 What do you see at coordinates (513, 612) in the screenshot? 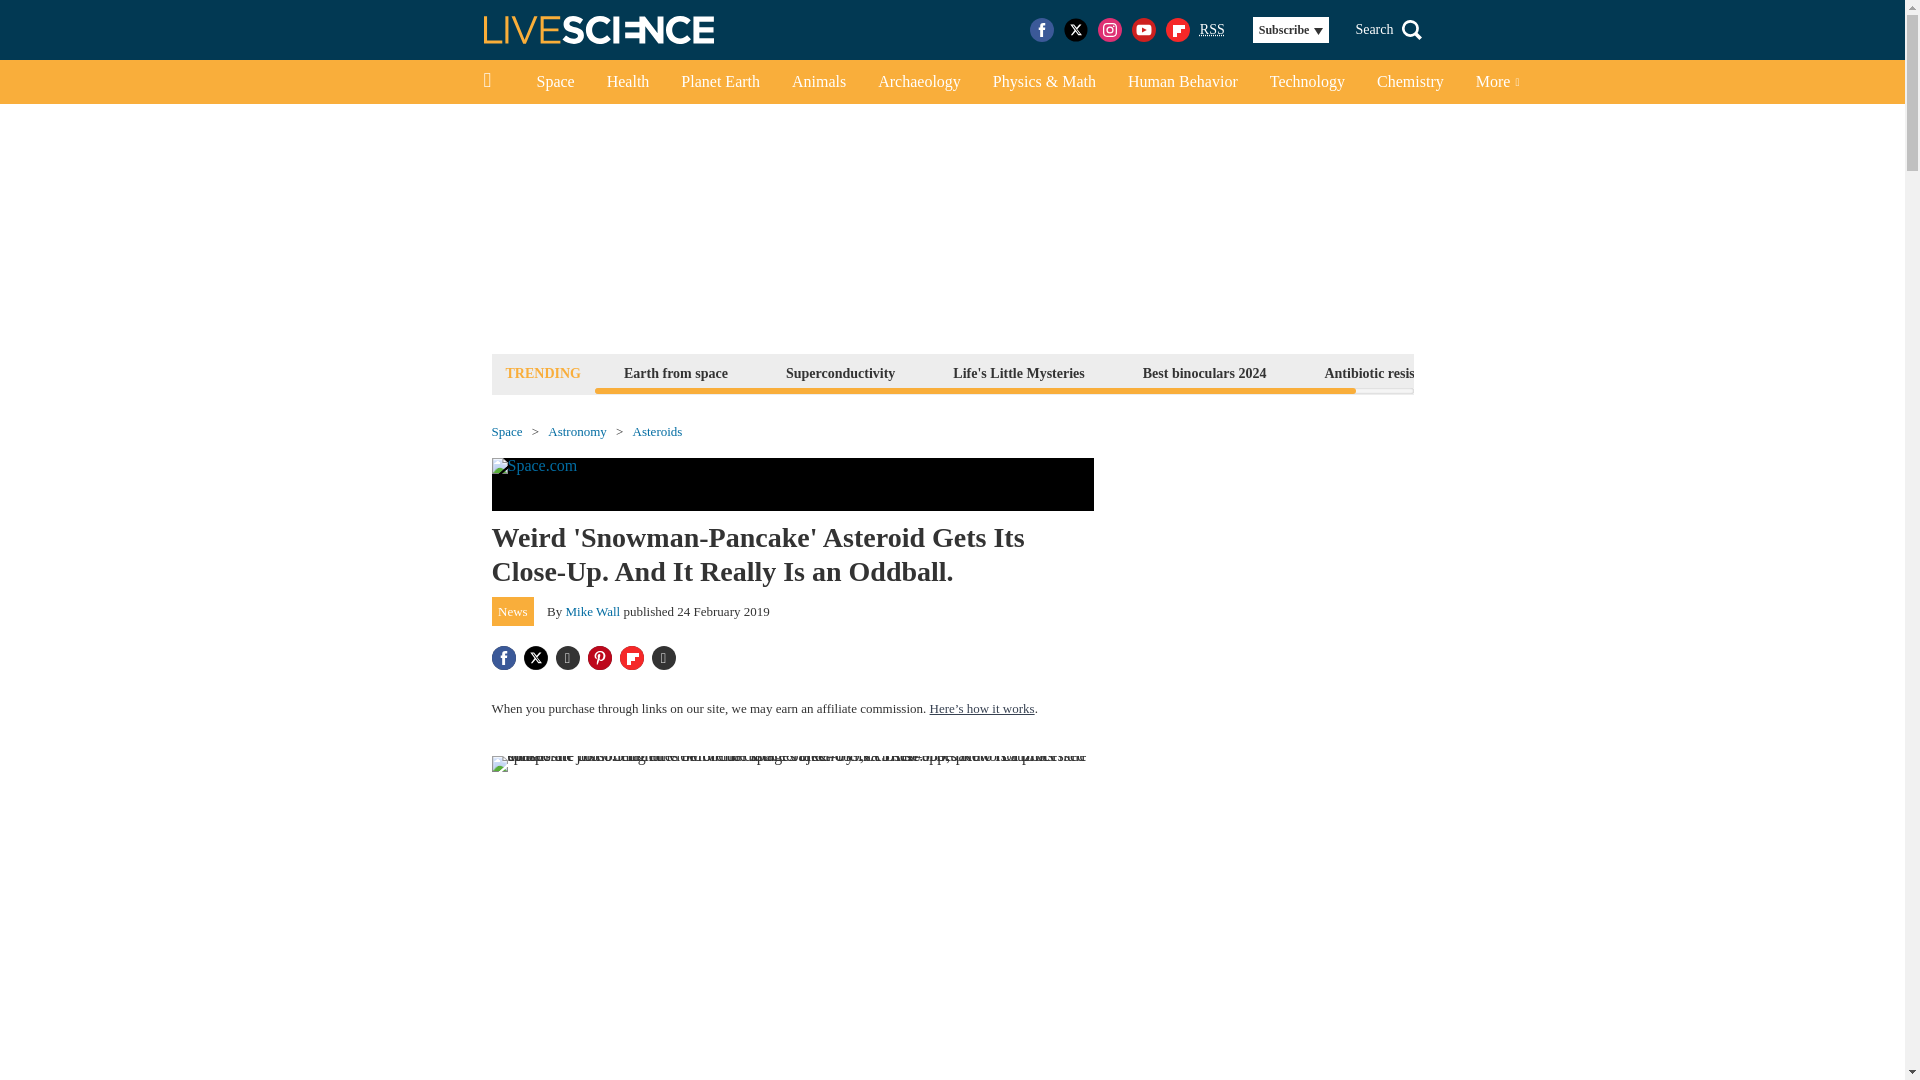
I see `News` at bounding box center [513, 612].